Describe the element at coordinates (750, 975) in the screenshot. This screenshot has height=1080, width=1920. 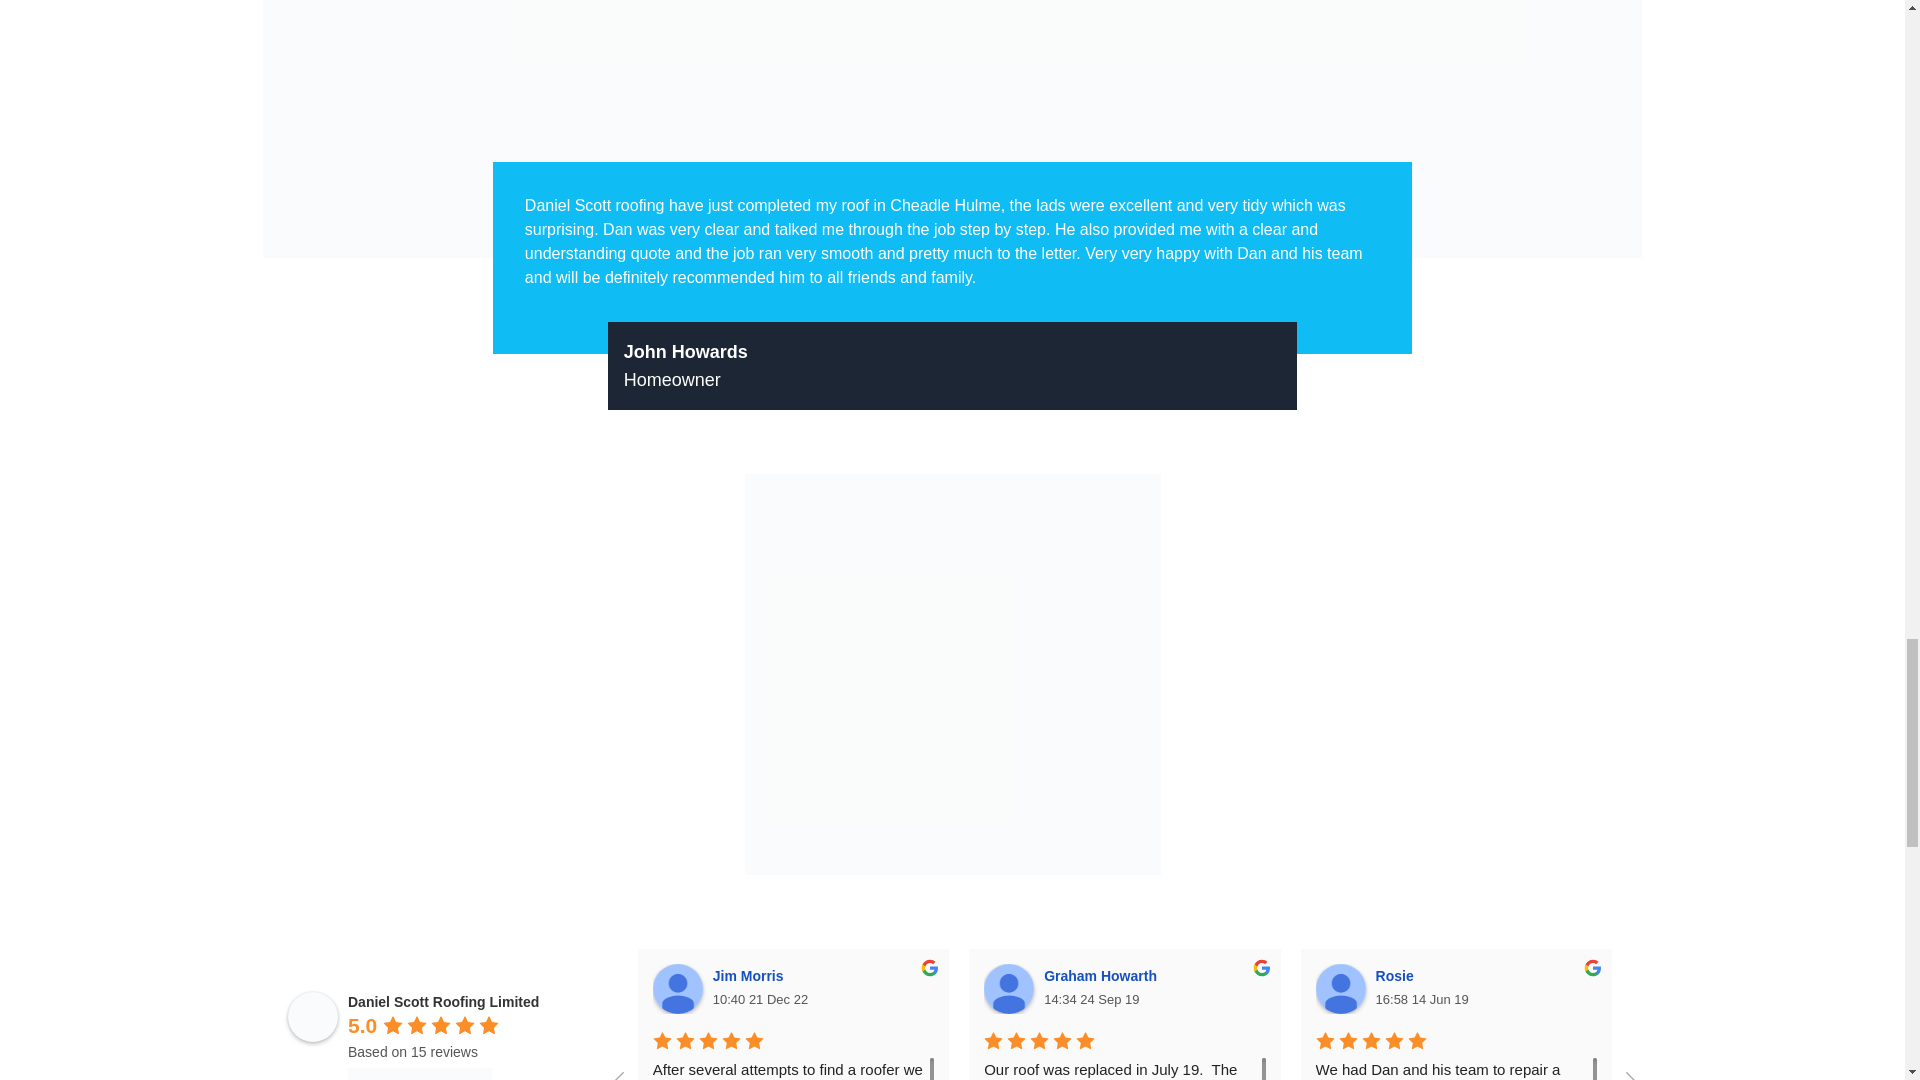
I see `Jim Morris` at that location.